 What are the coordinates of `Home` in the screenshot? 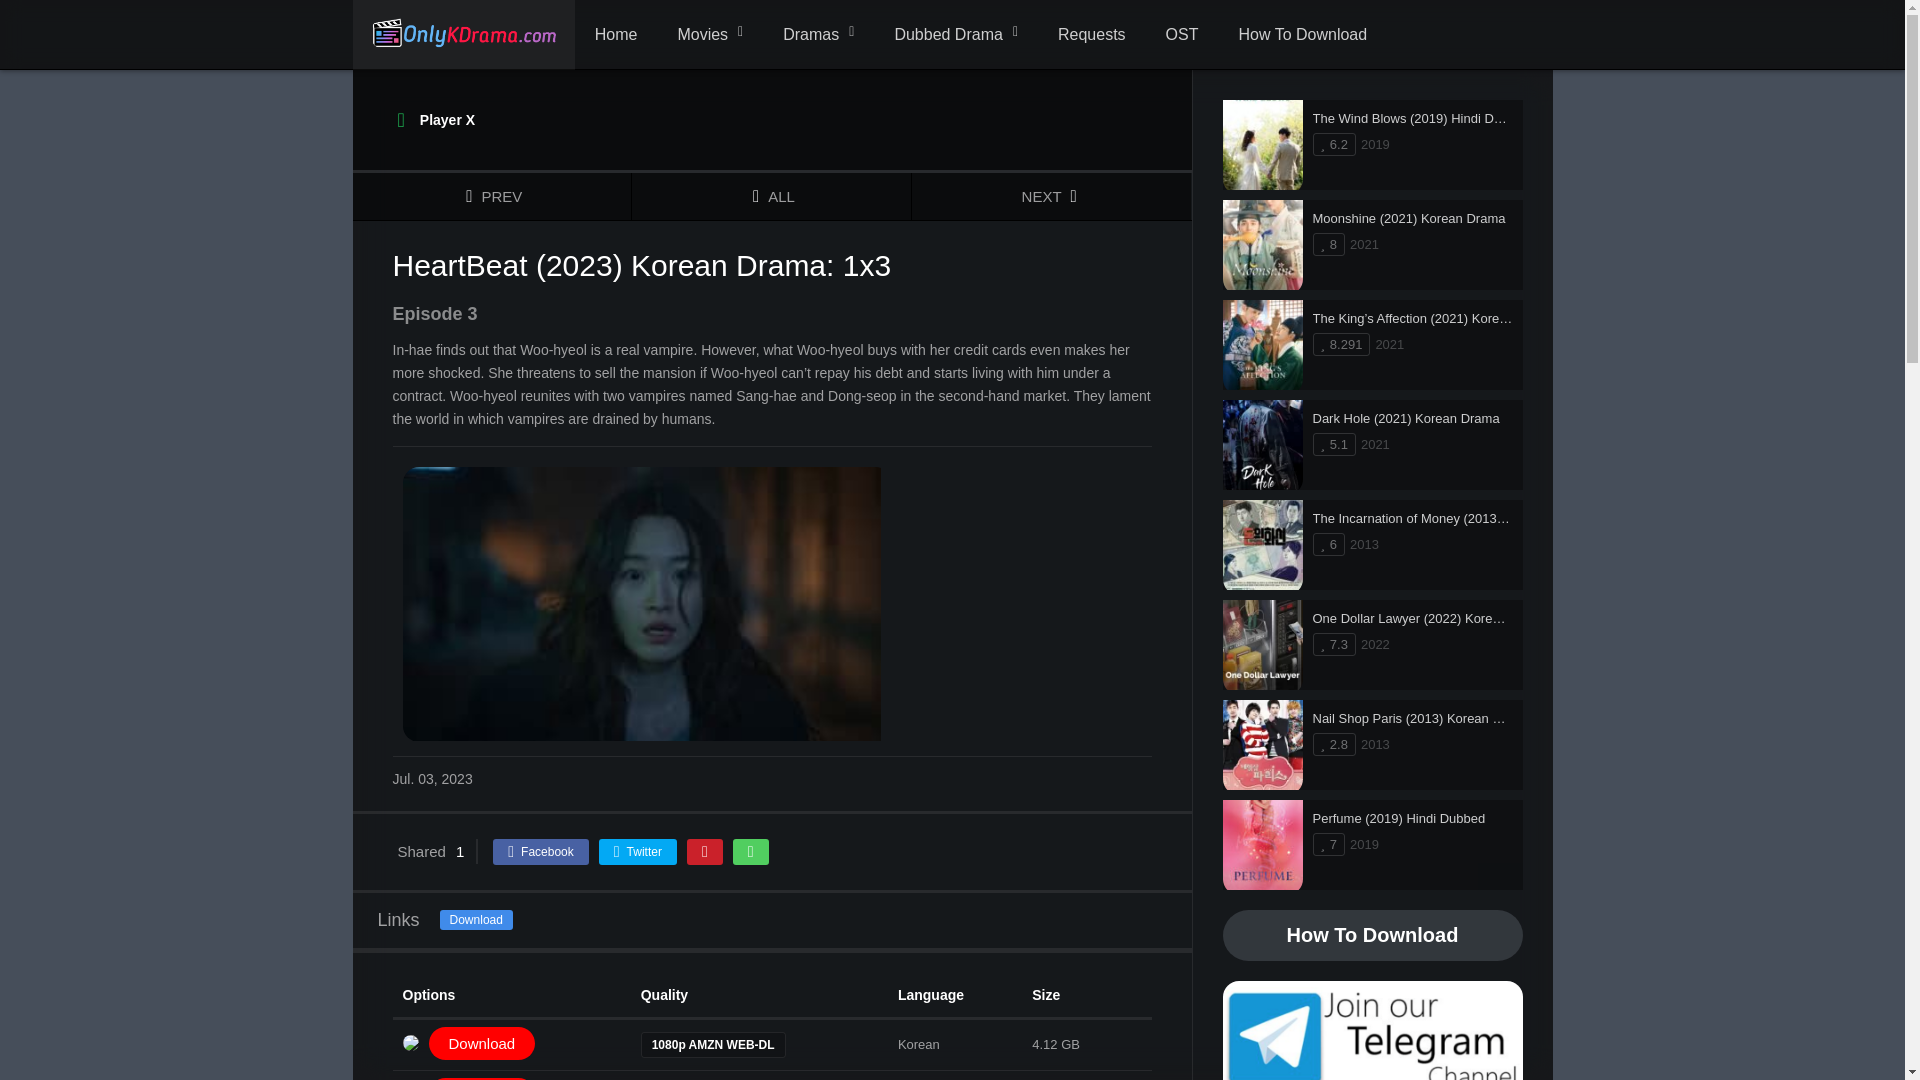 It's located at (616, 35).